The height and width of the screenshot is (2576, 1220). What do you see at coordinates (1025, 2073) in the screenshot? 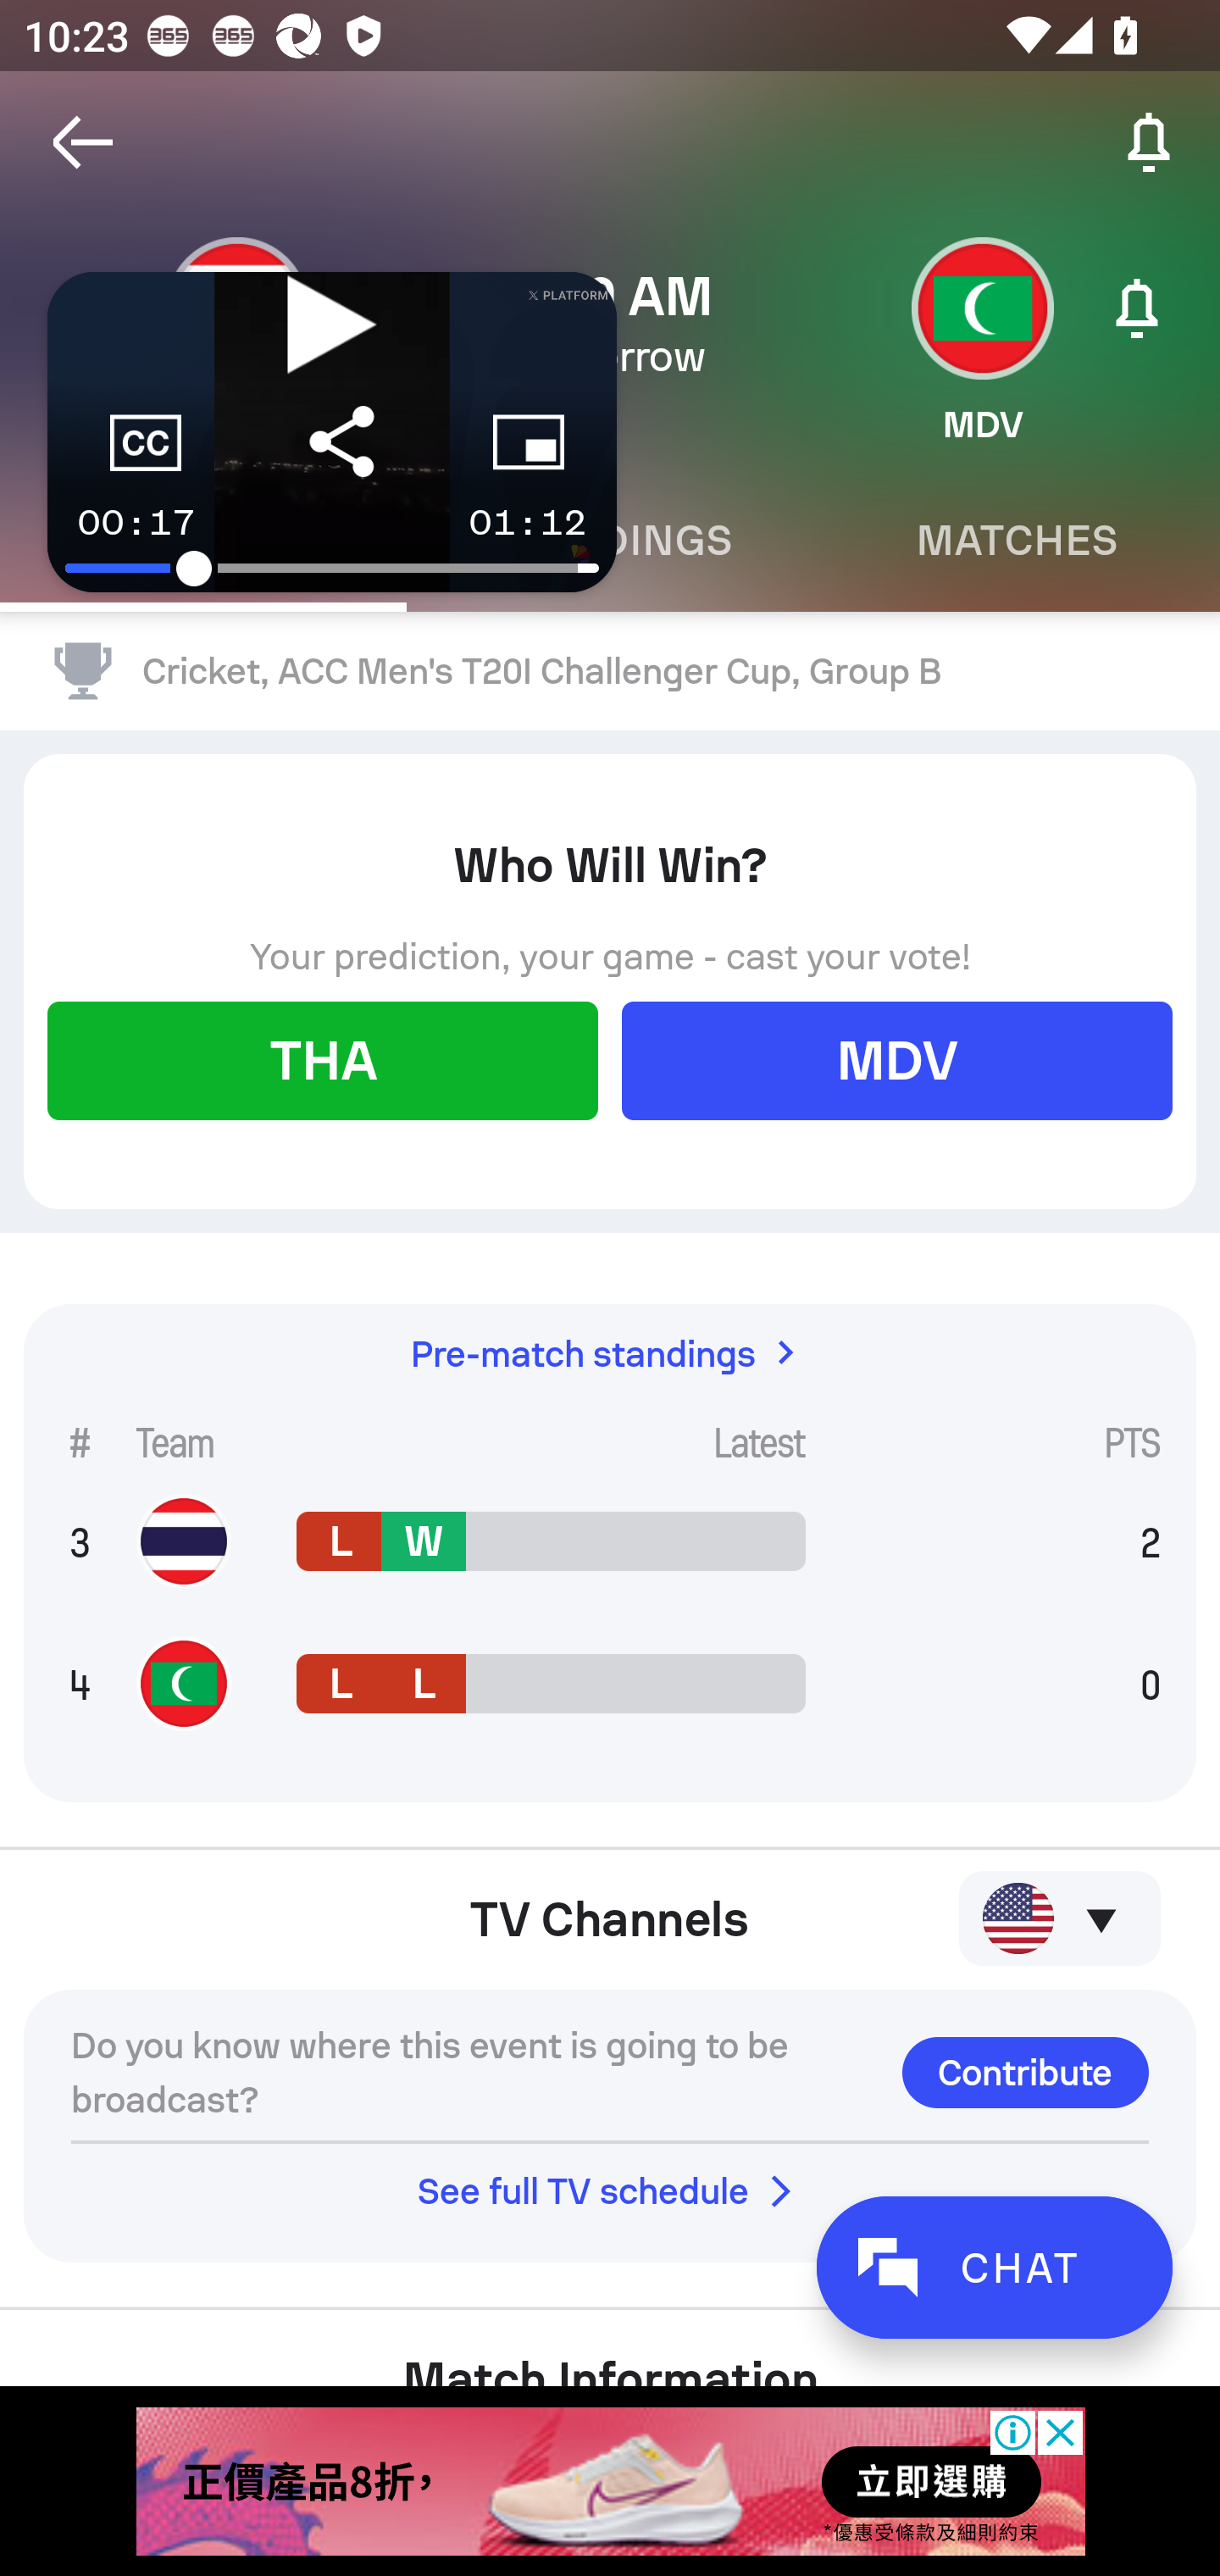
I see `Contribute` at bounding box center [1025, 2073].